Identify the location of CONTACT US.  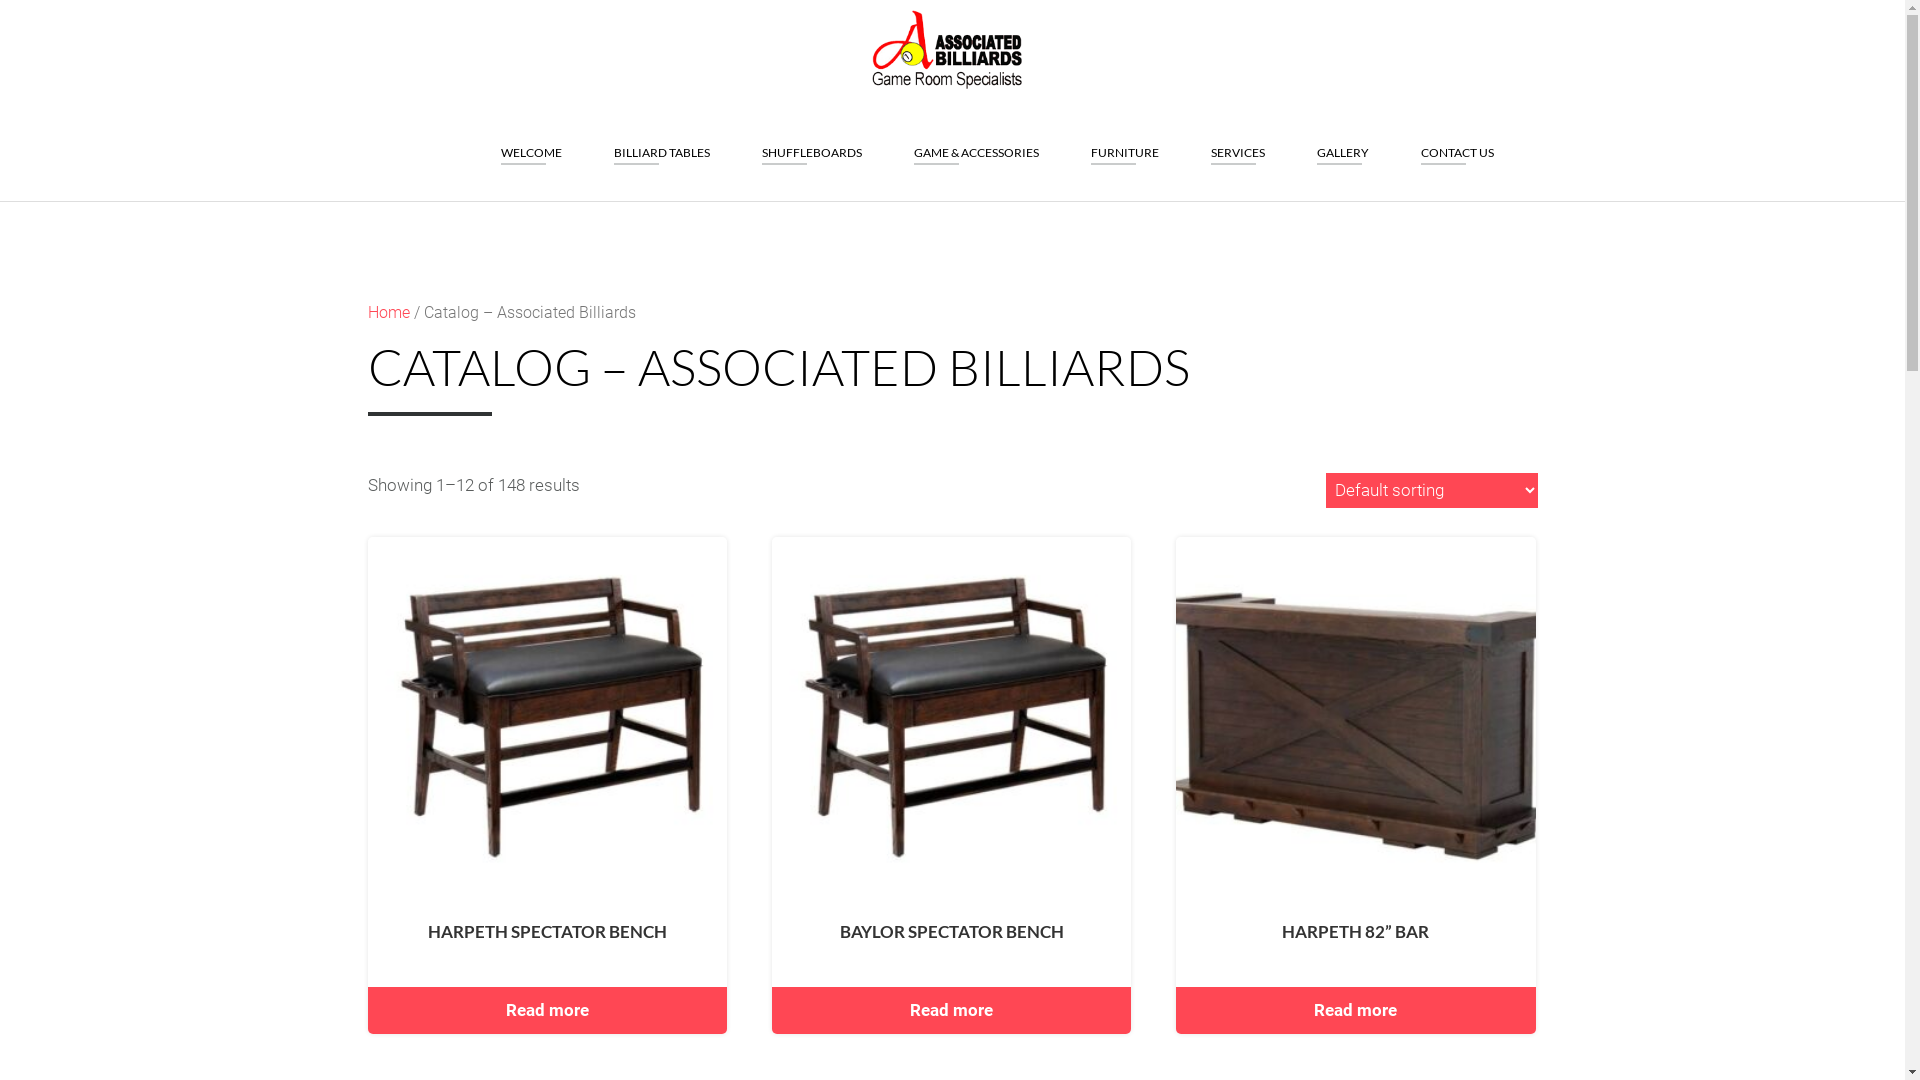
(1456, 142).